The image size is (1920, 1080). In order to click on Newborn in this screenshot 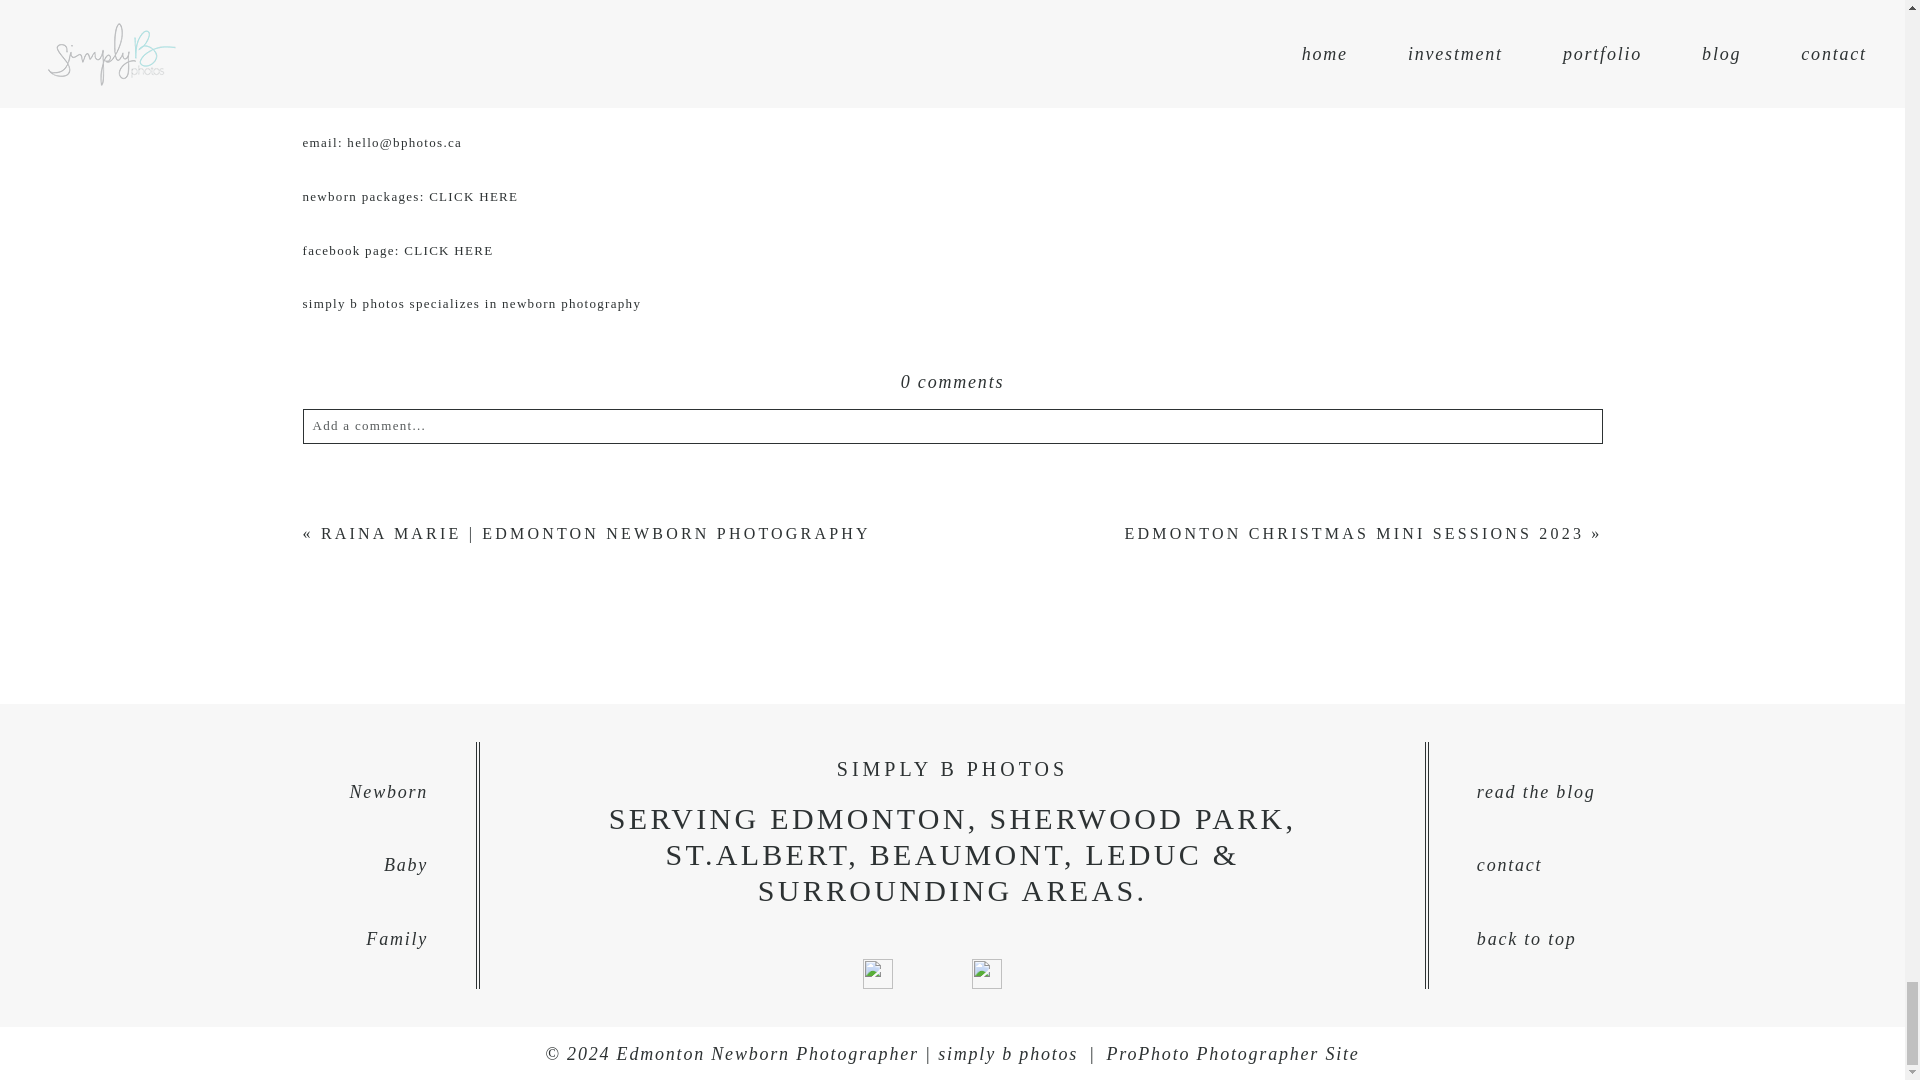, I will do `click(238, 792)`.